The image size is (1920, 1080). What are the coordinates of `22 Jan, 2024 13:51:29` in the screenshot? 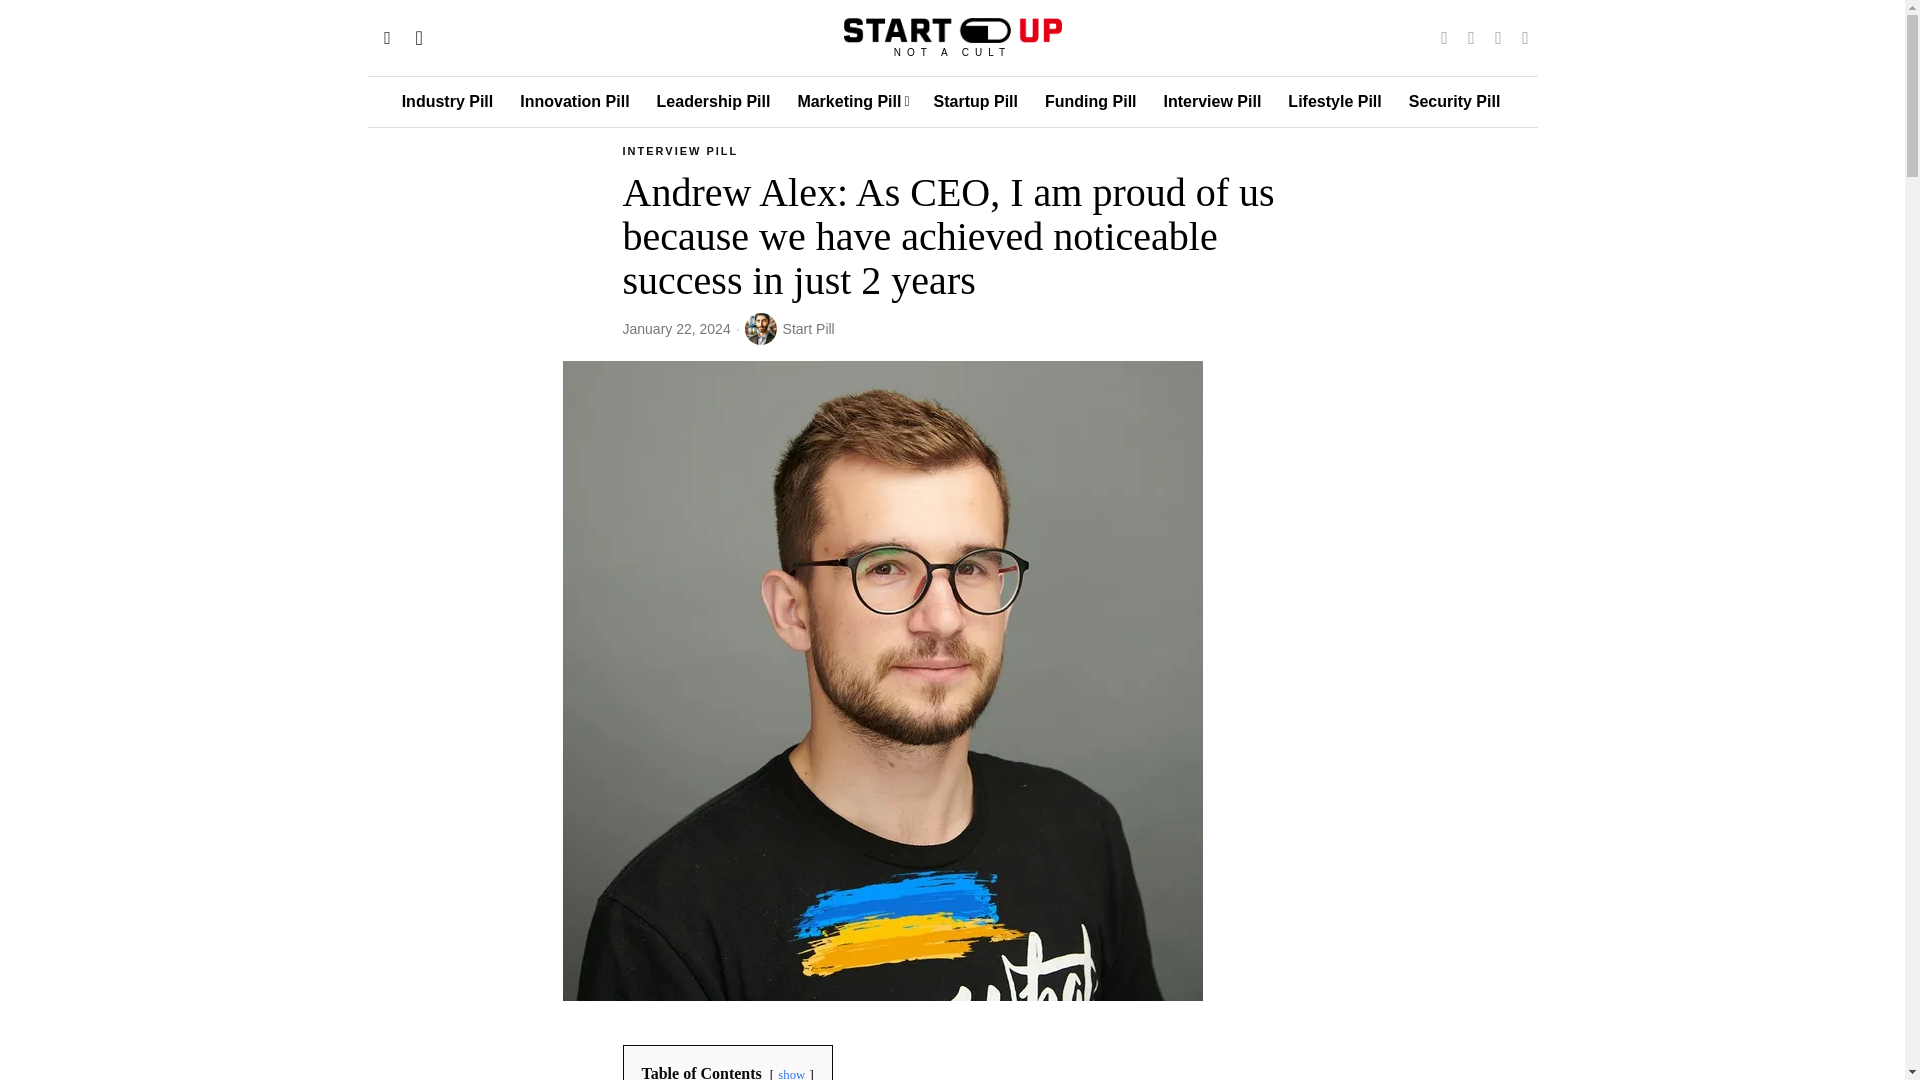 It's located at (676, 330).